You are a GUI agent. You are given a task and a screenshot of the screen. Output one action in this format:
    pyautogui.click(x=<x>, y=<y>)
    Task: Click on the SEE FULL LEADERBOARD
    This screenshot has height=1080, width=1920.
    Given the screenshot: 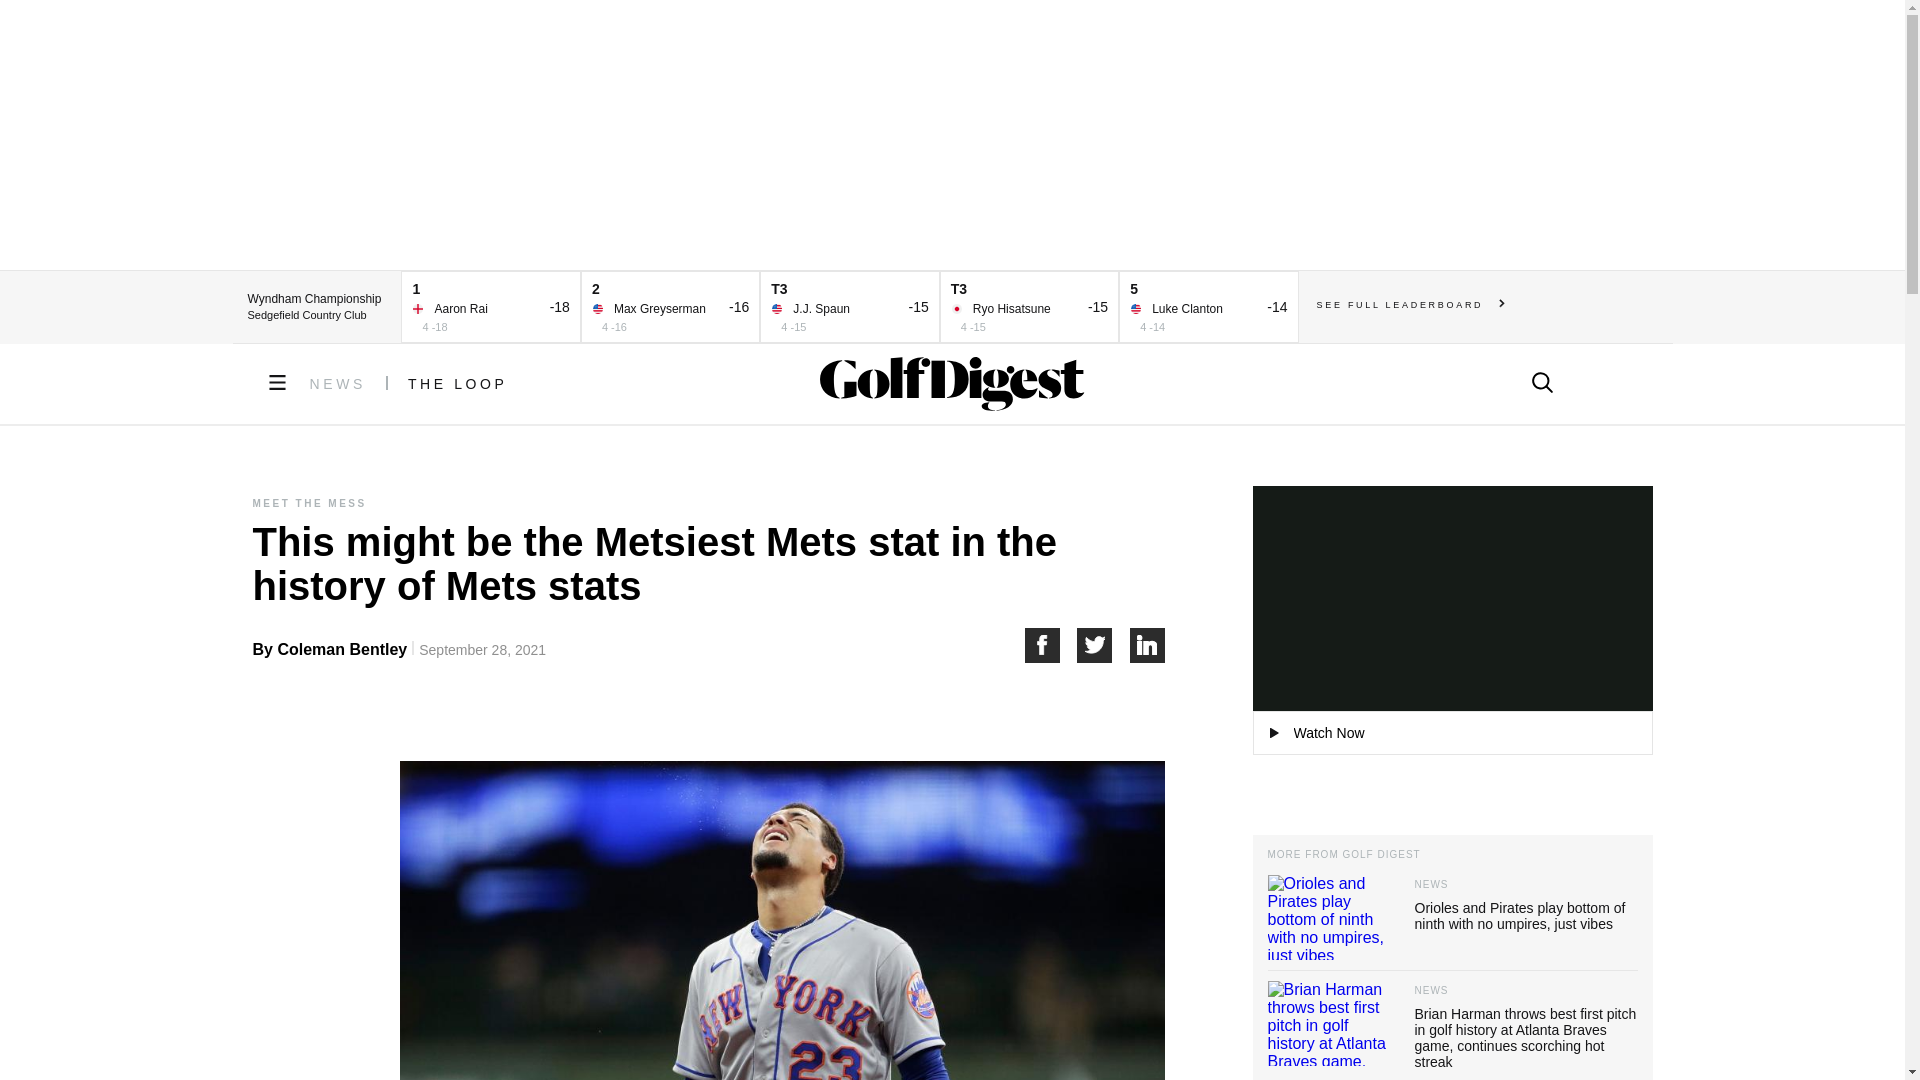 What is the action you would take?
    pyautogui.click(x=1411, y=304)
    